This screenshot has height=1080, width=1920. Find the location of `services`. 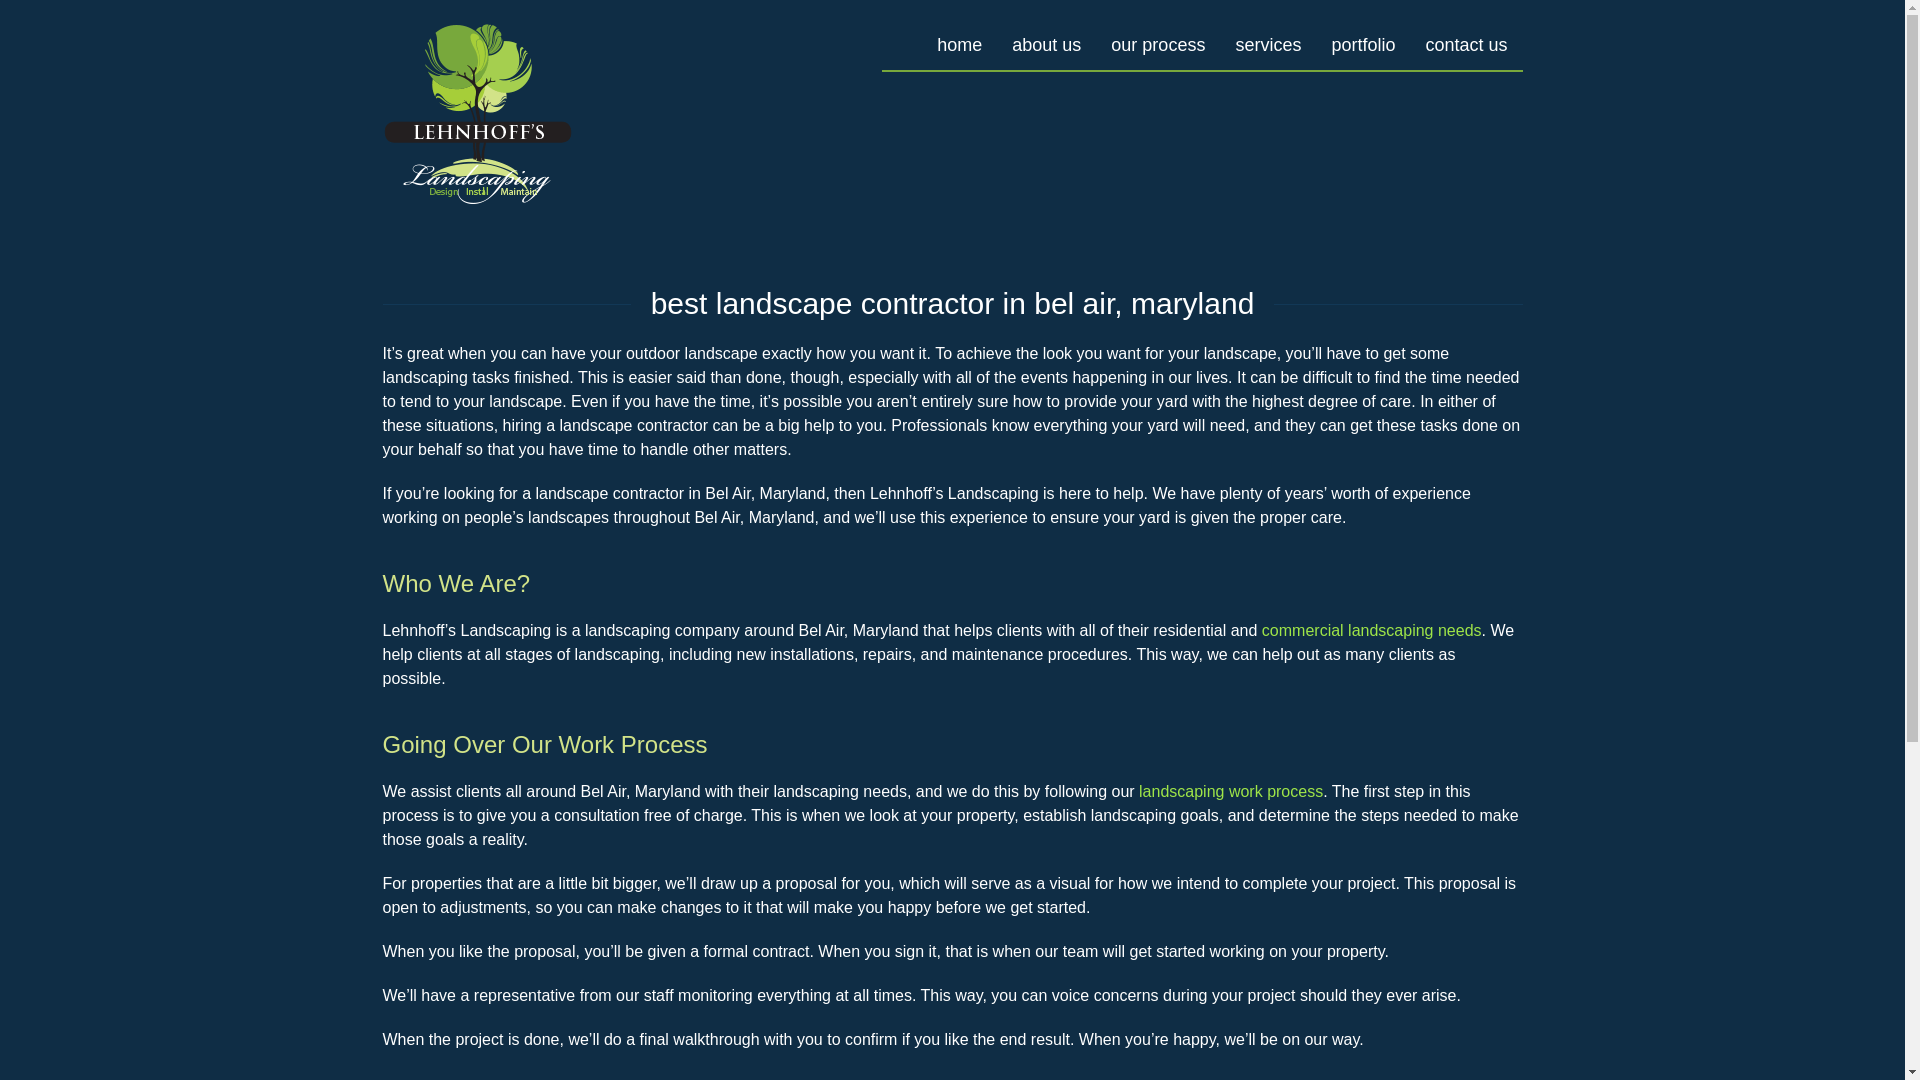

services is located at coordinates (1267, 45).